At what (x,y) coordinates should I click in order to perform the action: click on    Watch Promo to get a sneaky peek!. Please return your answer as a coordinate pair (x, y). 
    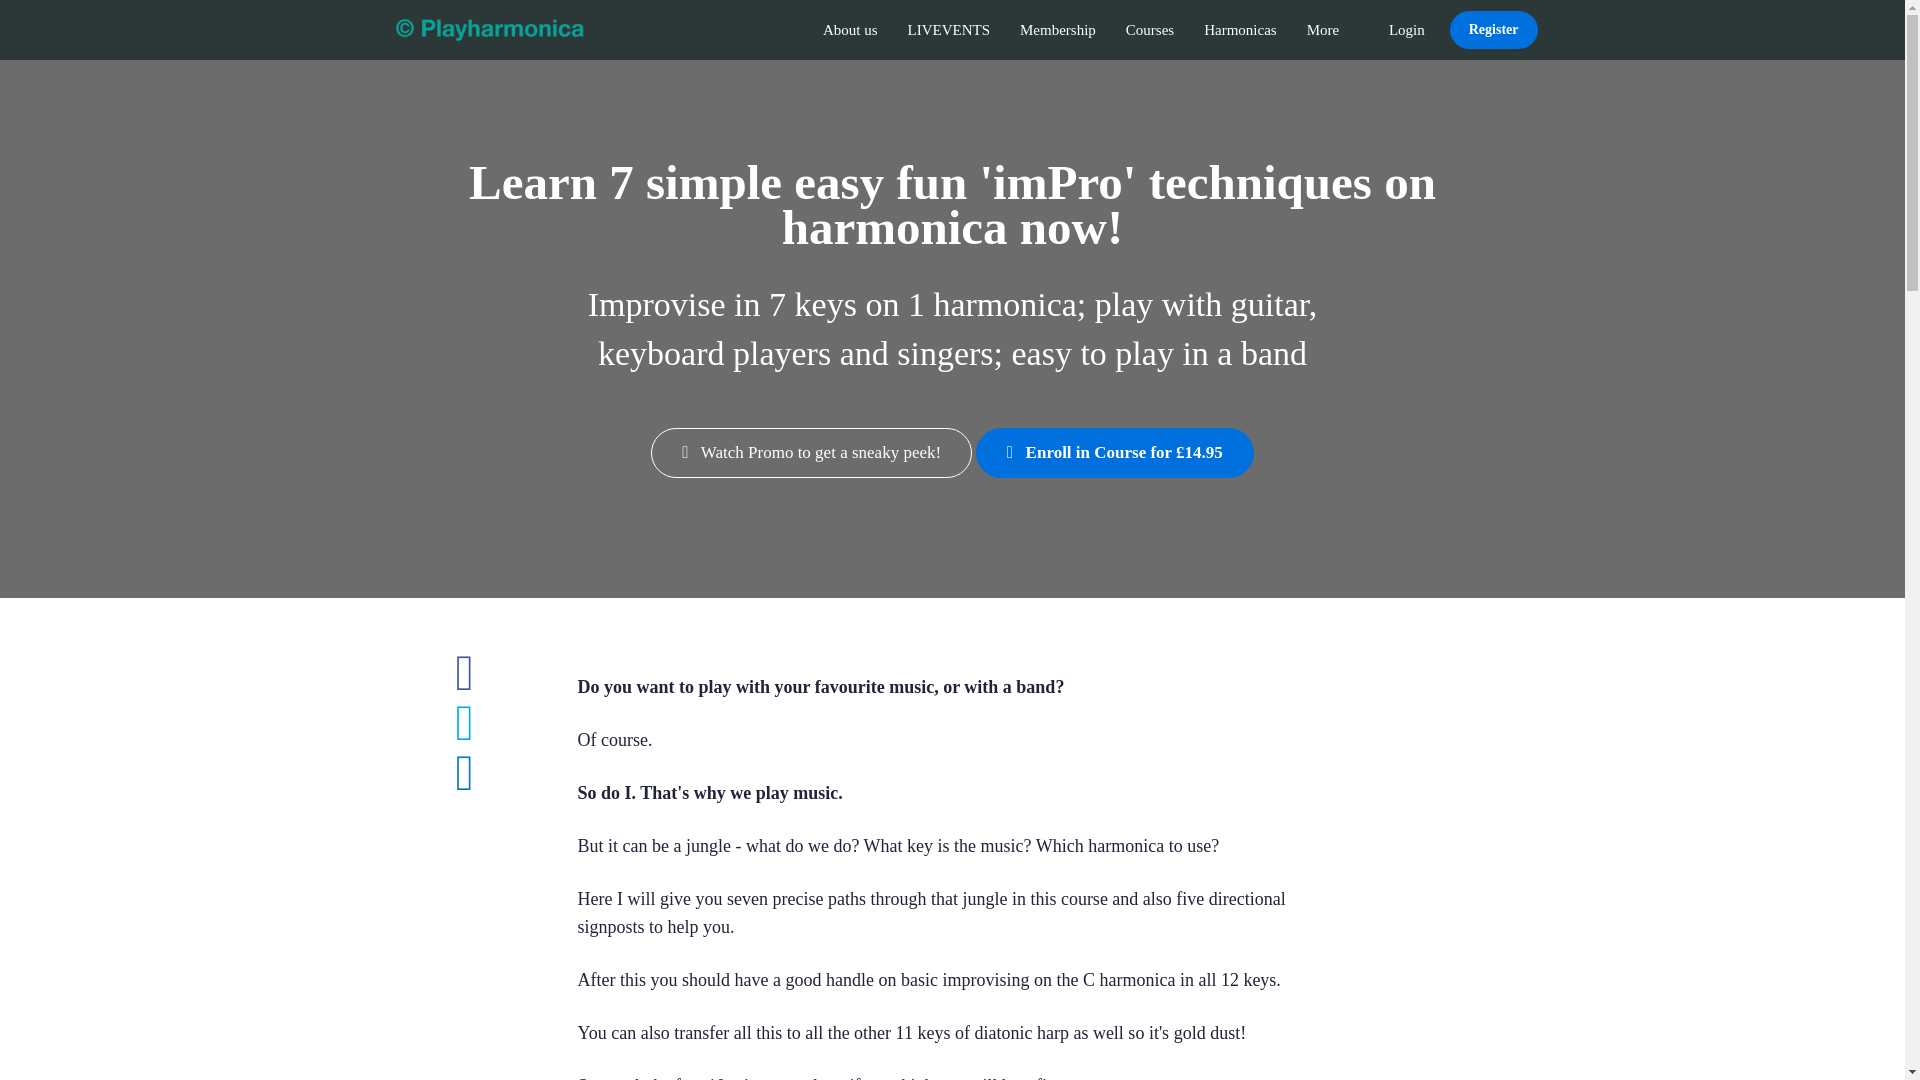
    Looking at the image, I should click on (810, 452).